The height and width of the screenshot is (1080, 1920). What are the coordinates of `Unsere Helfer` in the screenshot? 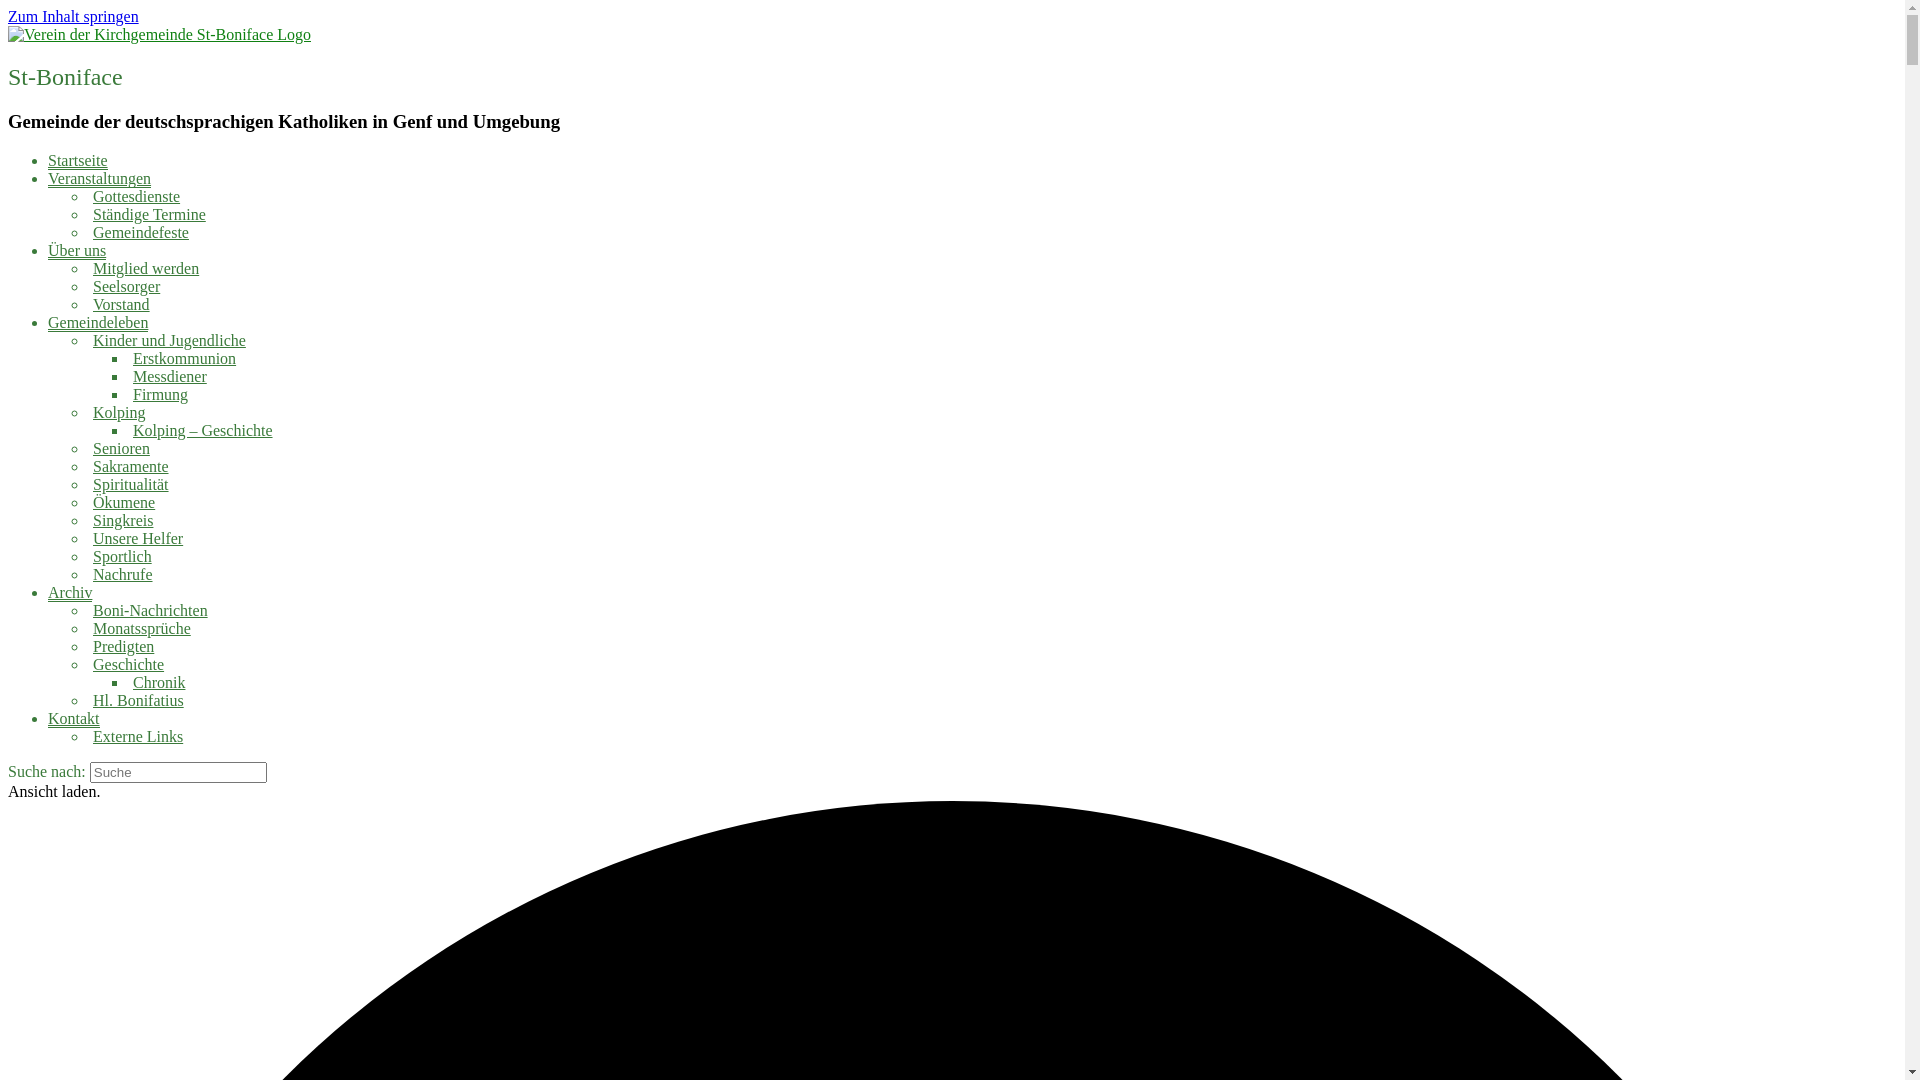 It's located at (136, 538).